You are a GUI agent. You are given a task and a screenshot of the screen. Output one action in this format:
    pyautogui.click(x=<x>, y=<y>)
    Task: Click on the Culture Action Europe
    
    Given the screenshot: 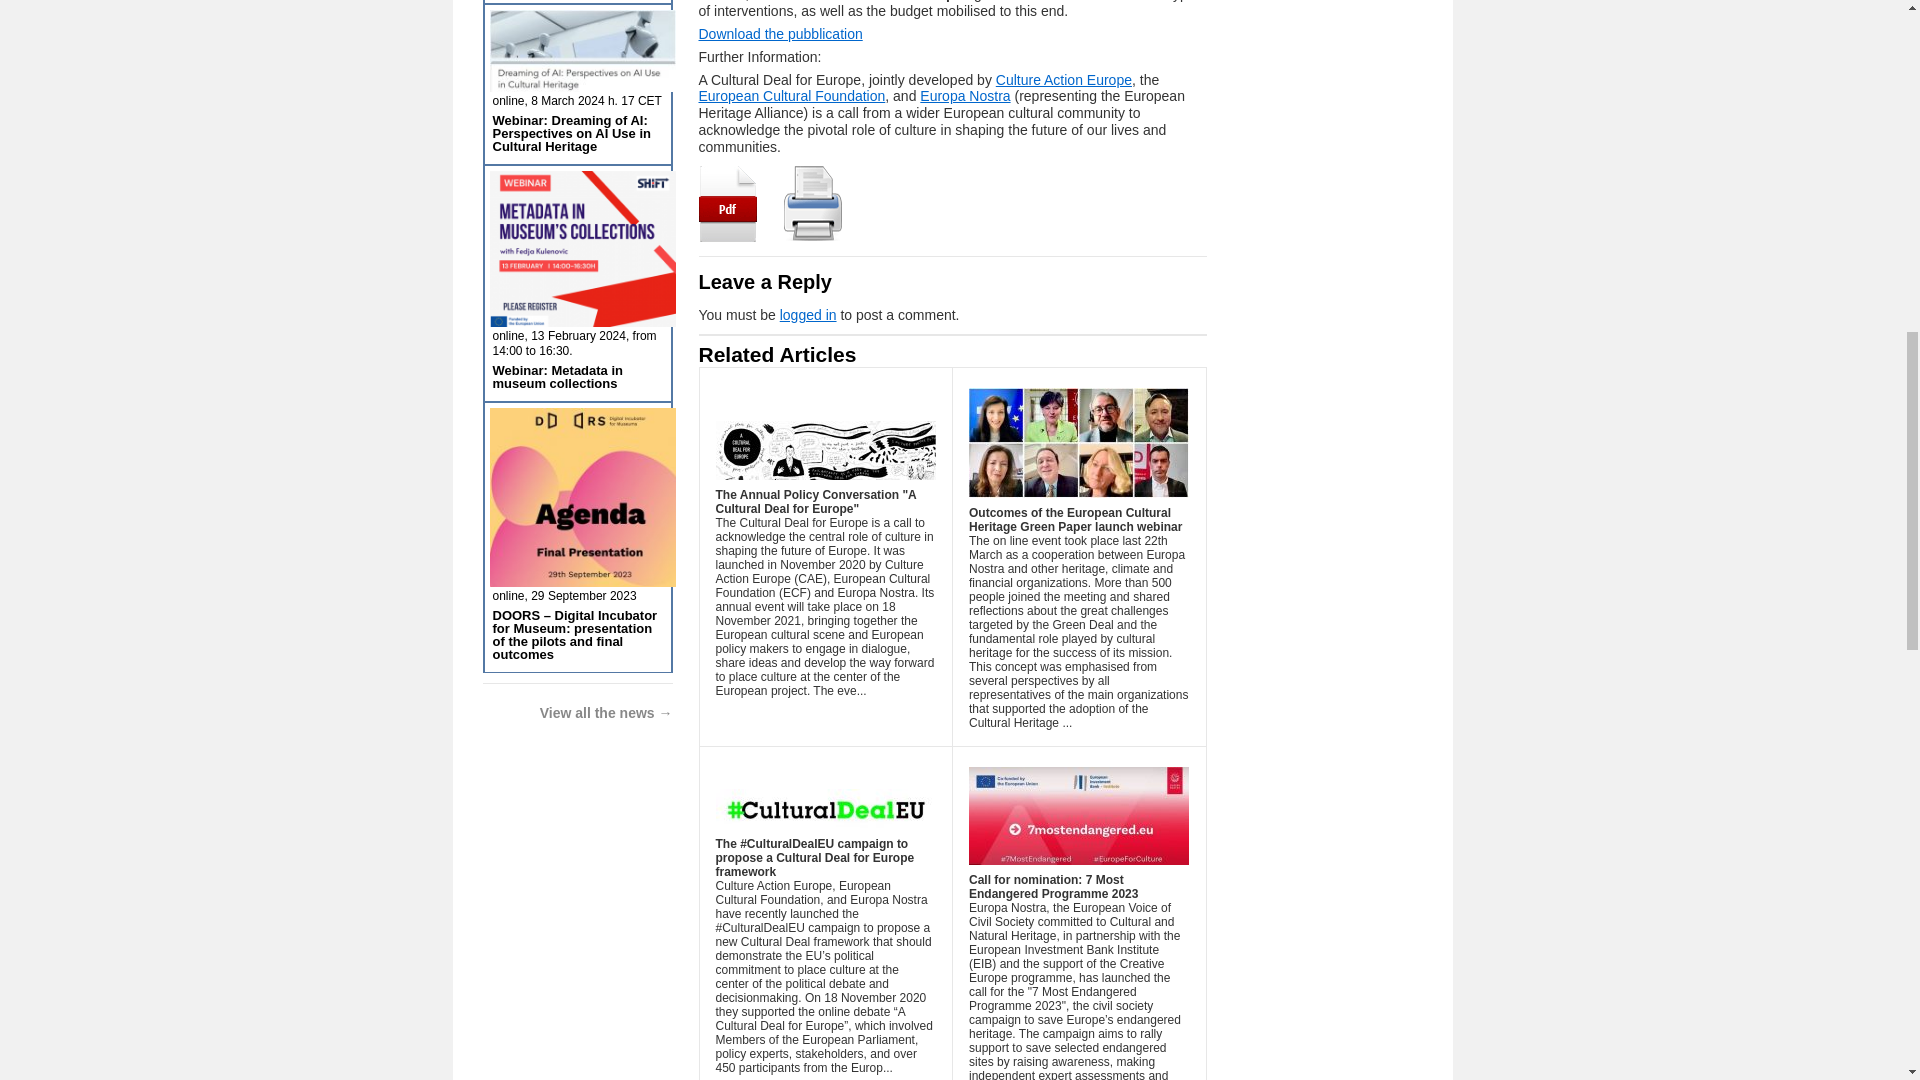 What is the action you would take?
    pyautogui.click(x=1064, y=80)
    